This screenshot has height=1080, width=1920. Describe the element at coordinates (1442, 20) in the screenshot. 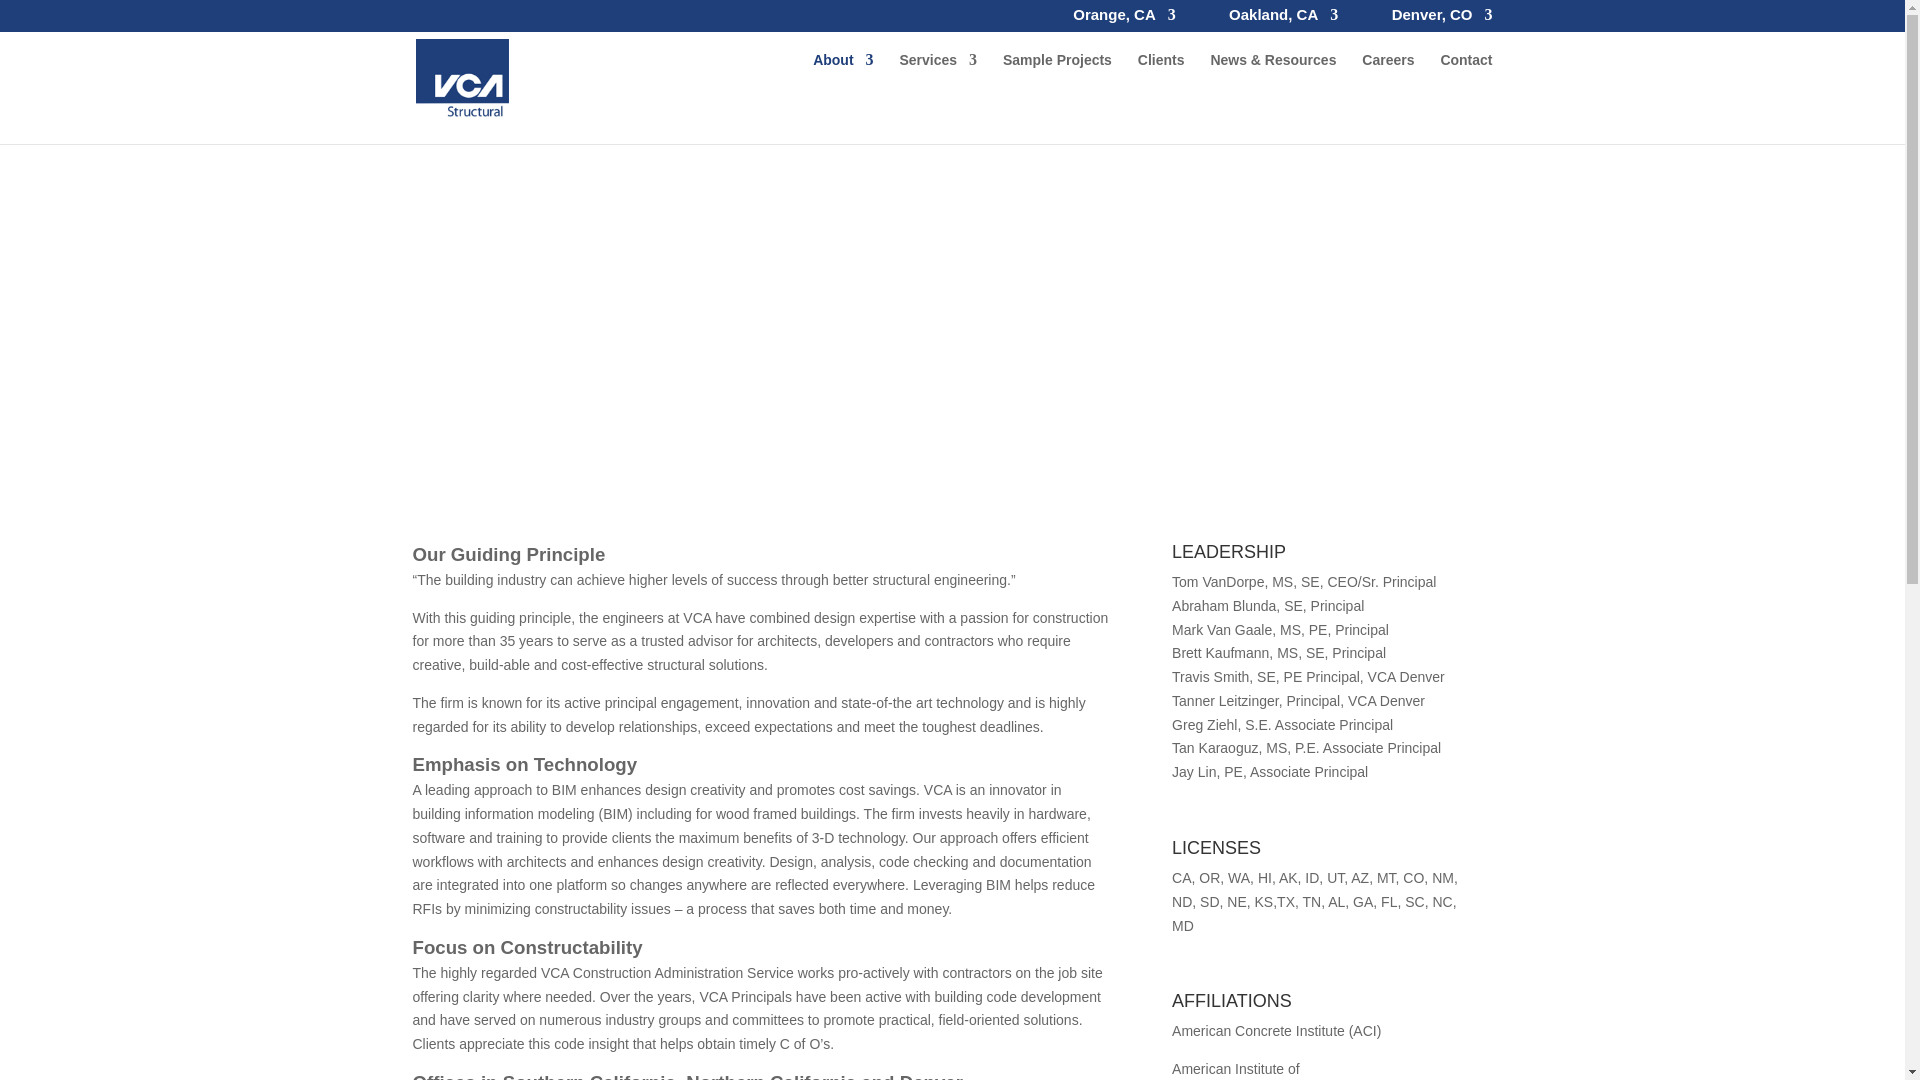

I see `Denver, CO` at that location.